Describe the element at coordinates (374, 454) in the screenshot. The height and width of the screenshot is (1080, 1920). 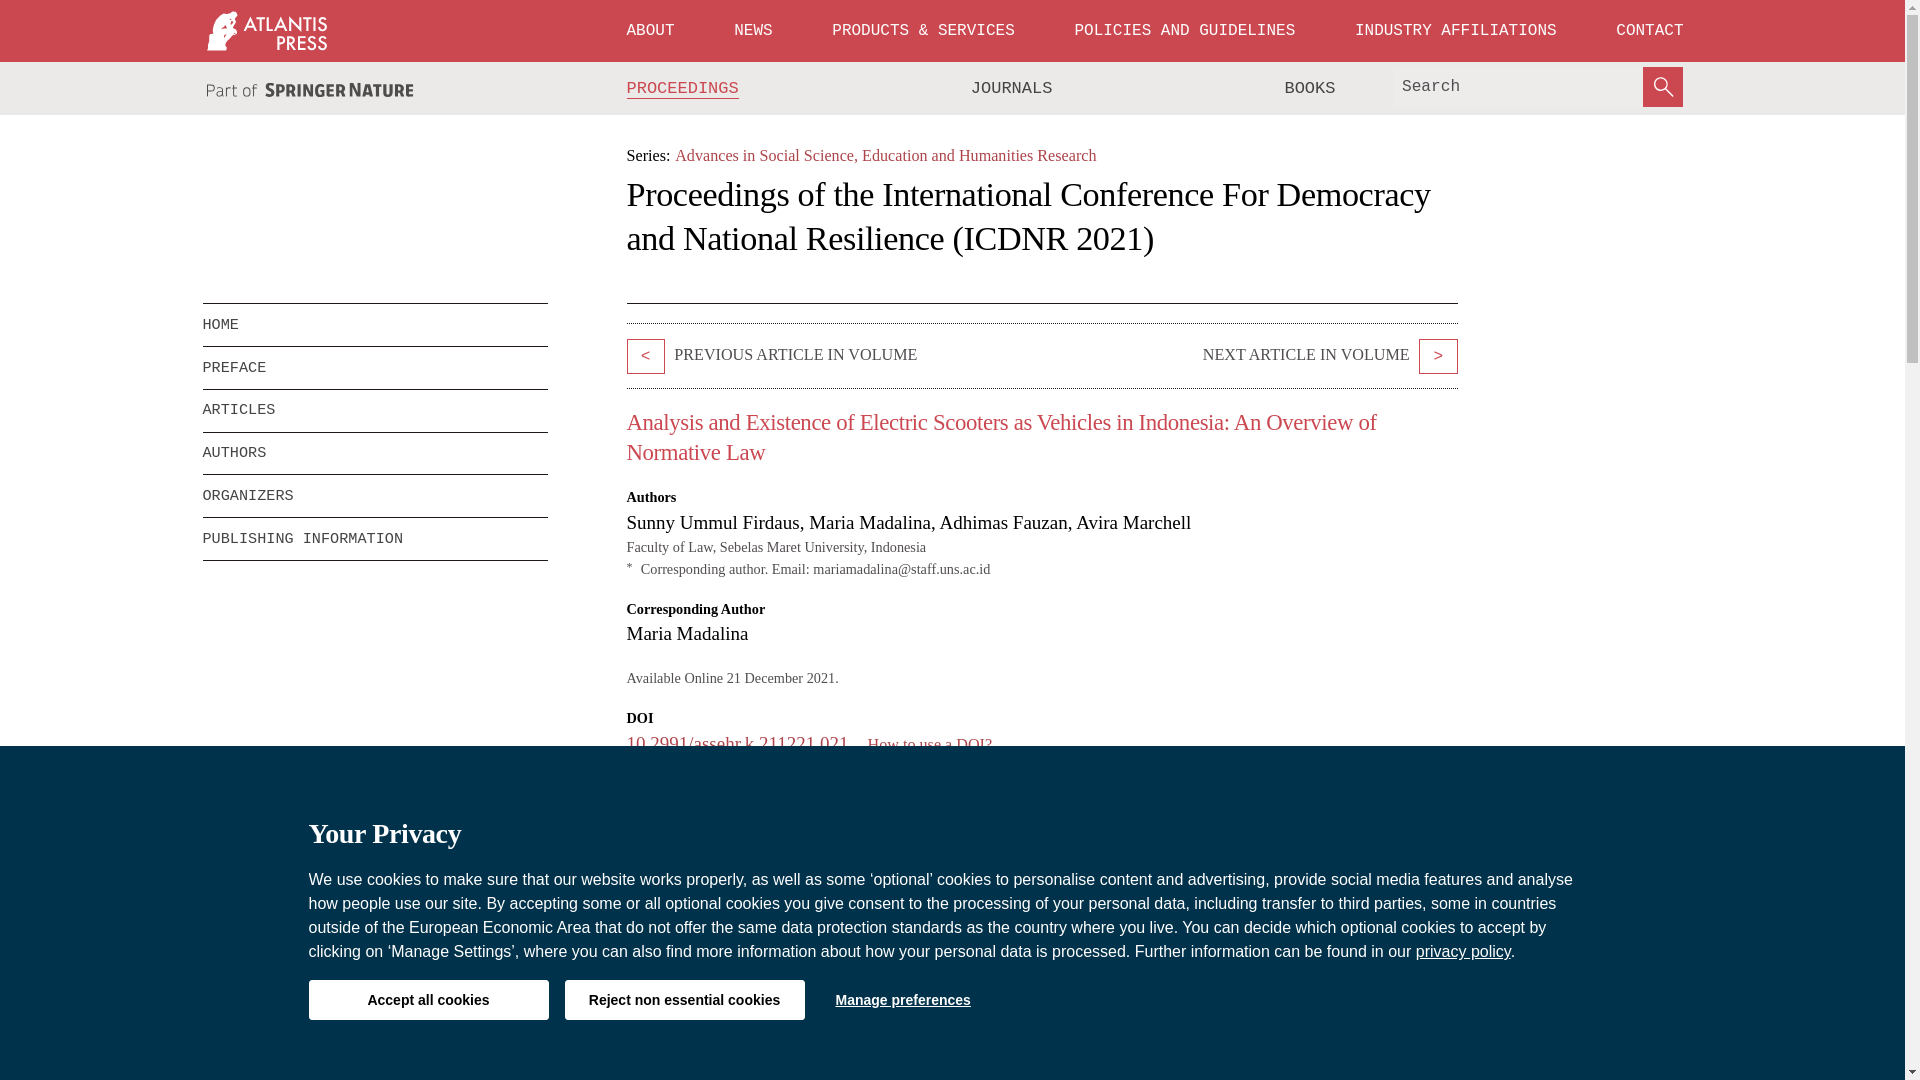
I see `AUTHORS` at that location.